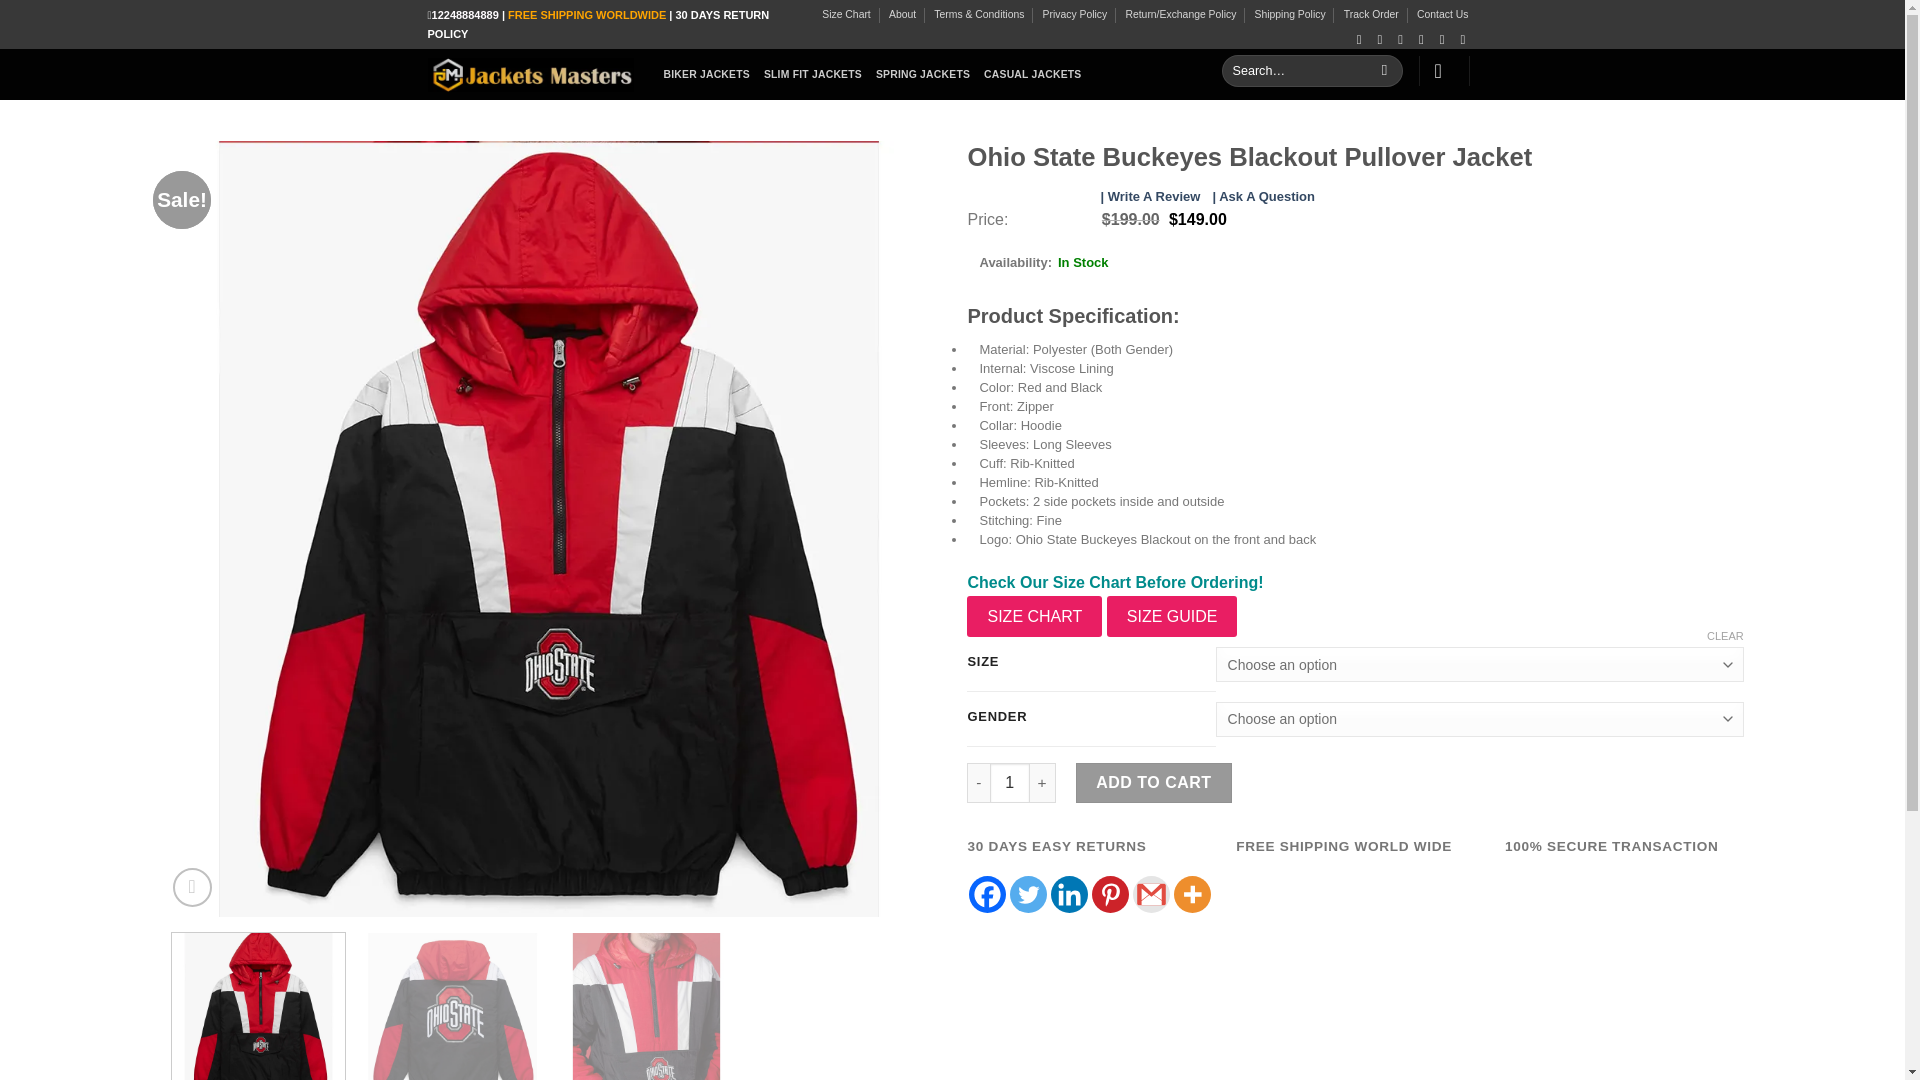  I want to click on SIZE GUIDE, so click(1172, 617).